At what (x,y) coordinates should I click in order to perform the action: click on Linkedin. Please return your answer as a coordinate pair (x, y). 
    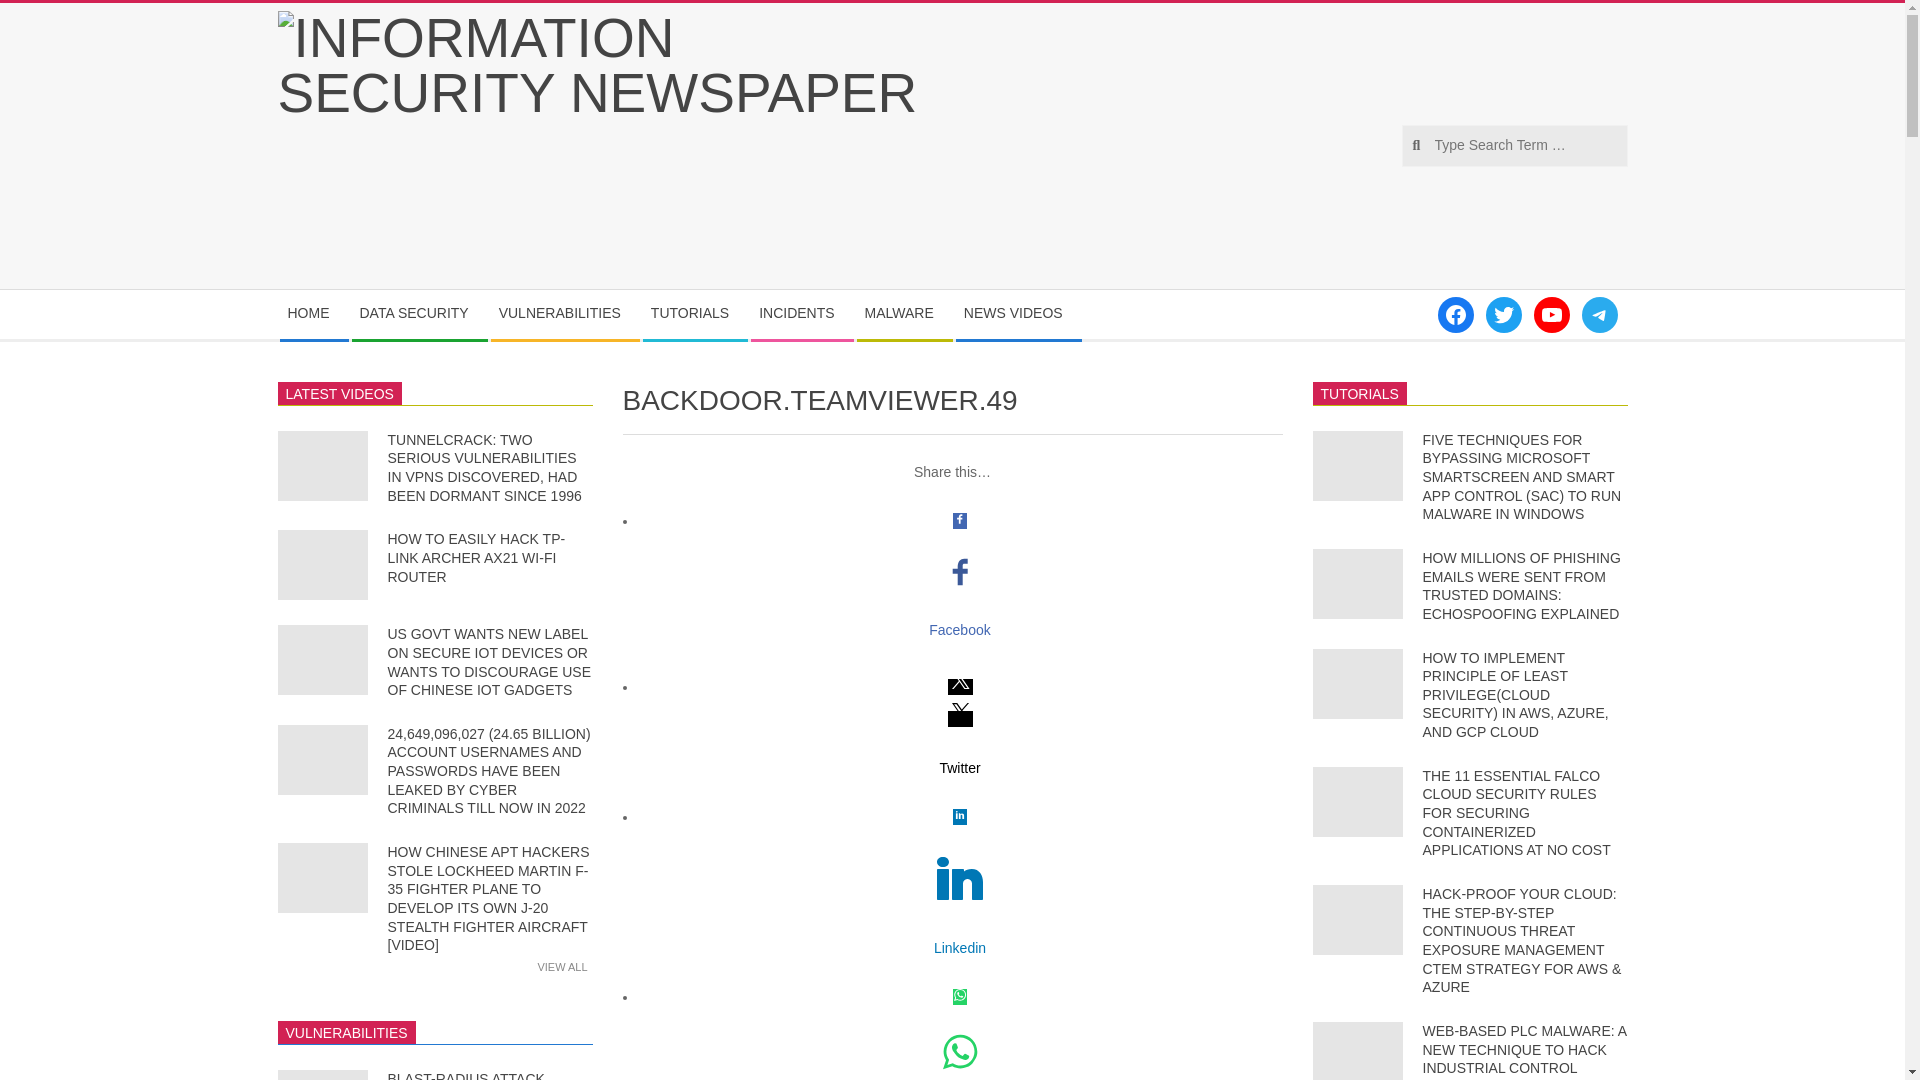
    Looking at the image, I should click on (960, 948).